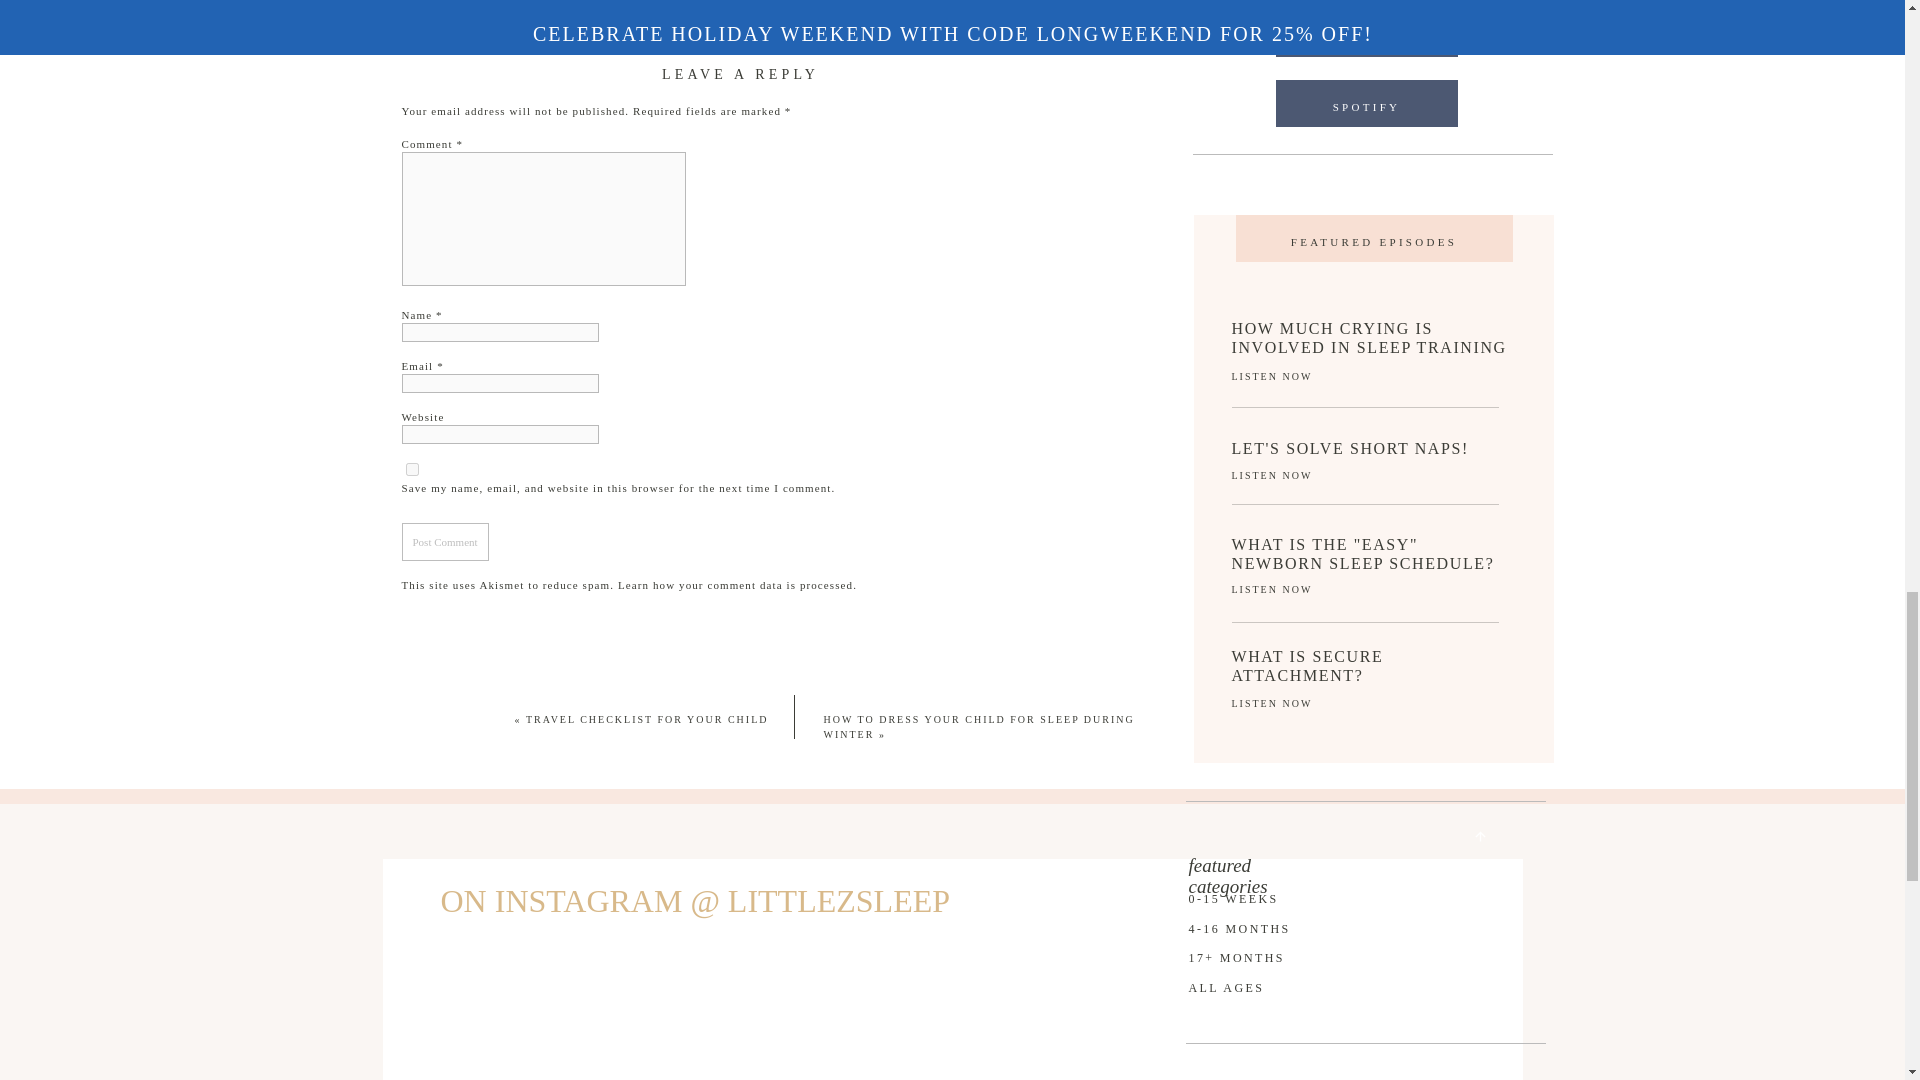  Describe the element at coordinates (1375, 450) in the screenshot. I see `LET'S SOLVE SHORT NAPS!` at that location.